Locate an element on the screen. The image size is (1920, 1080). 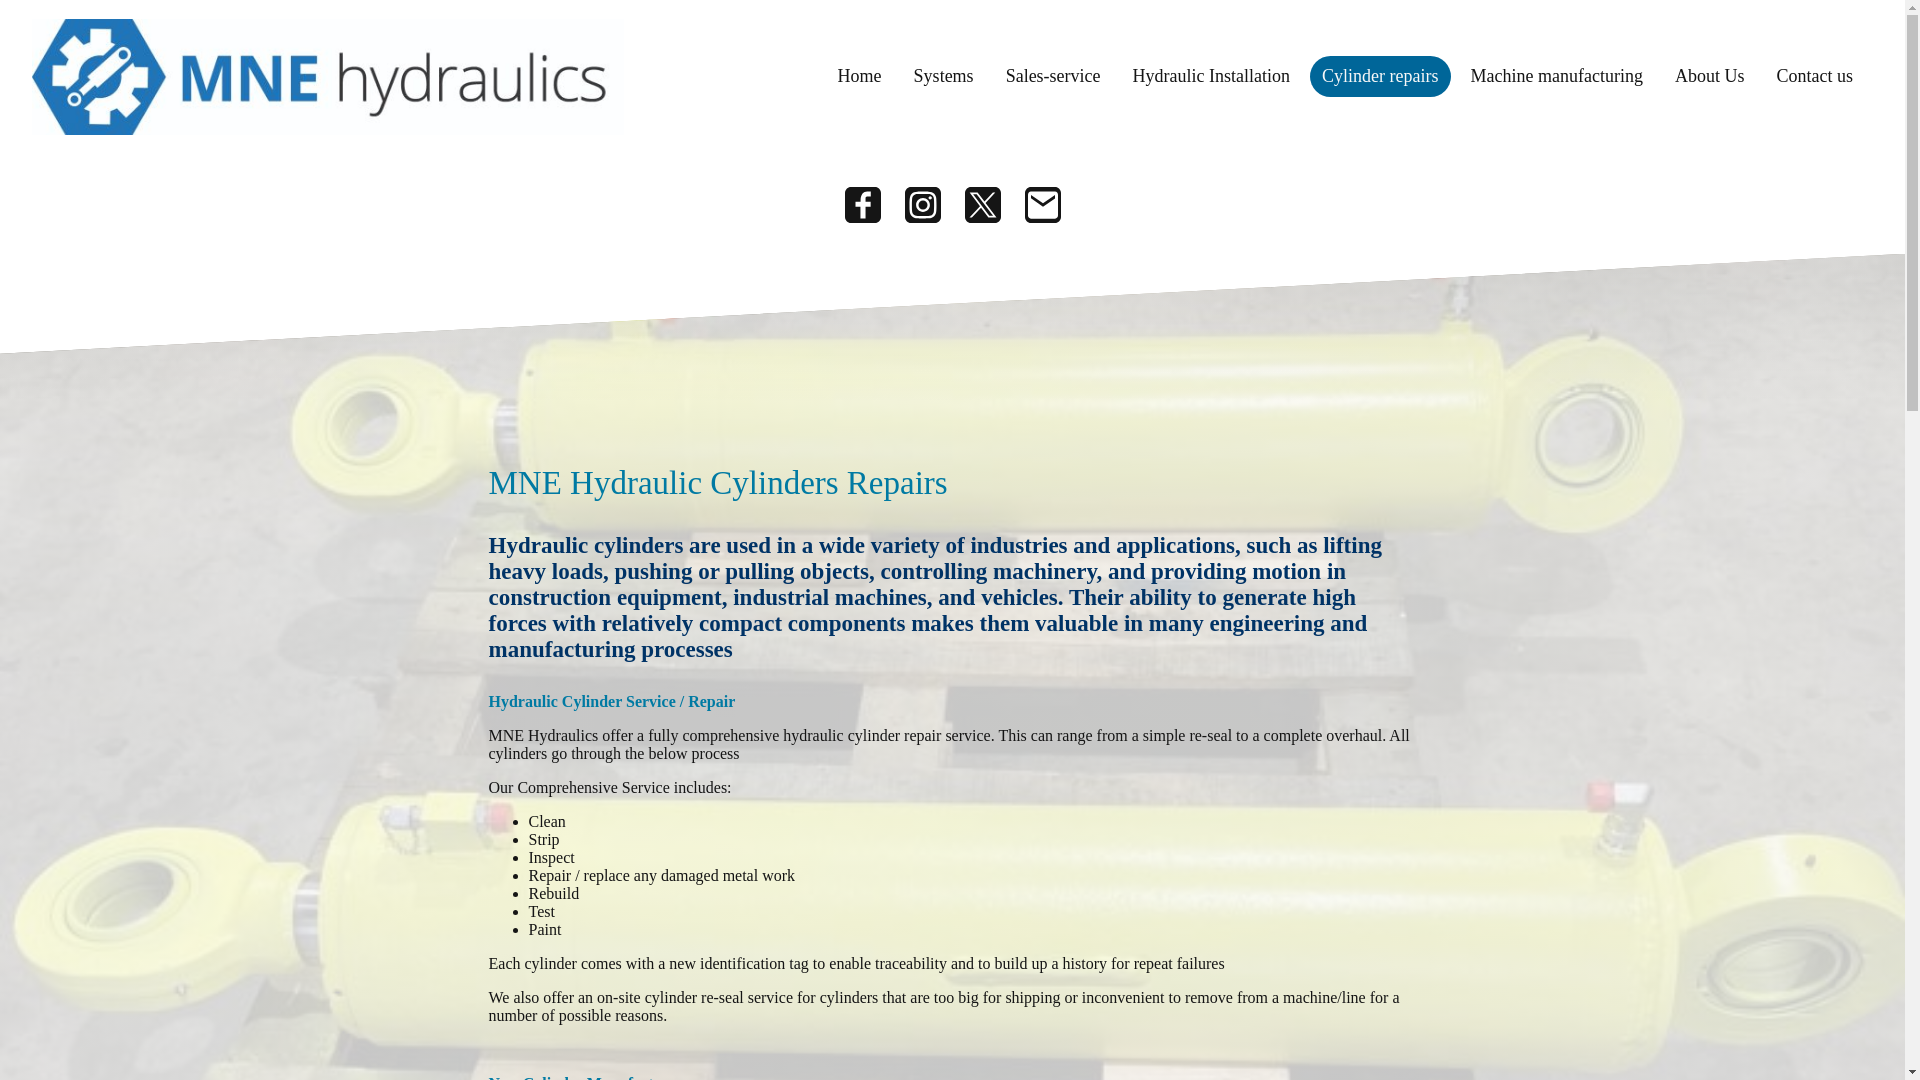
Home is located at coordinates (860, 76).